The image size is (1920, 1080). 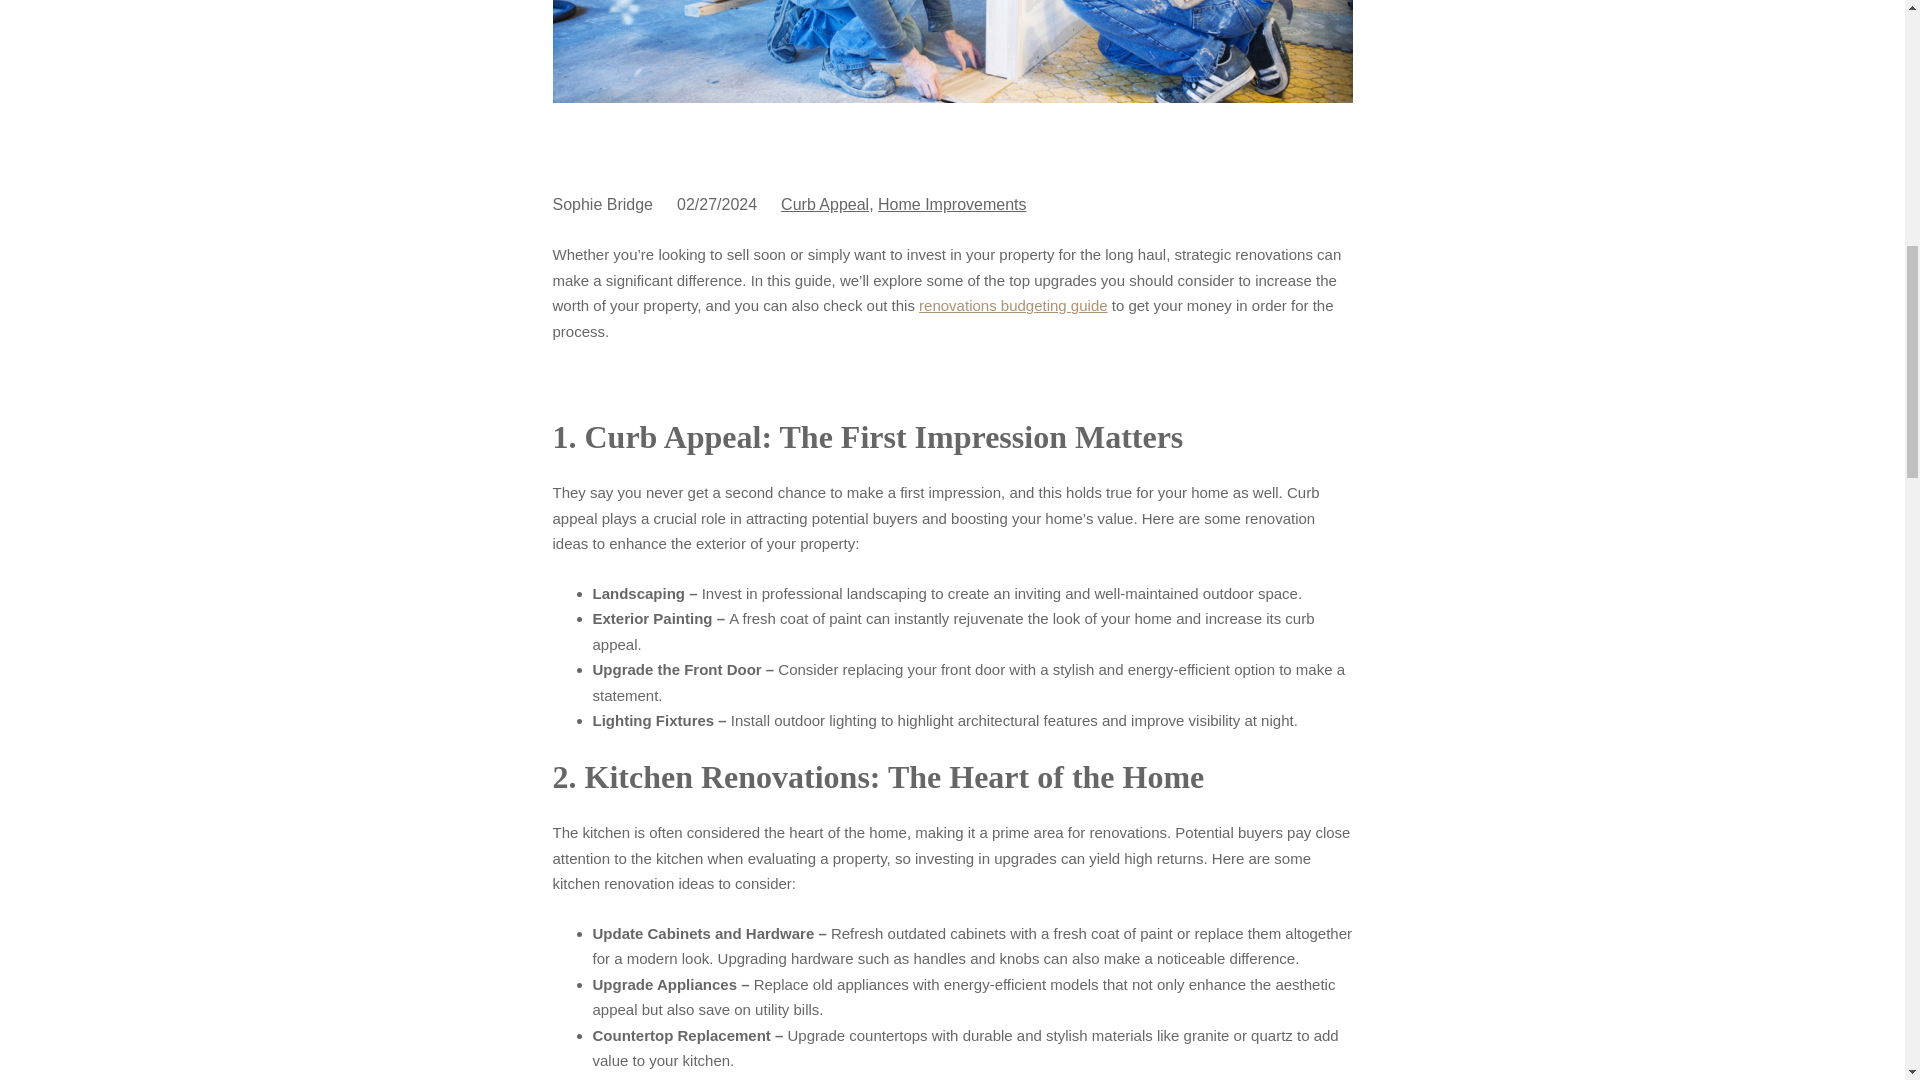 I want to click on Home Improvements, so click(x=952, y=204).